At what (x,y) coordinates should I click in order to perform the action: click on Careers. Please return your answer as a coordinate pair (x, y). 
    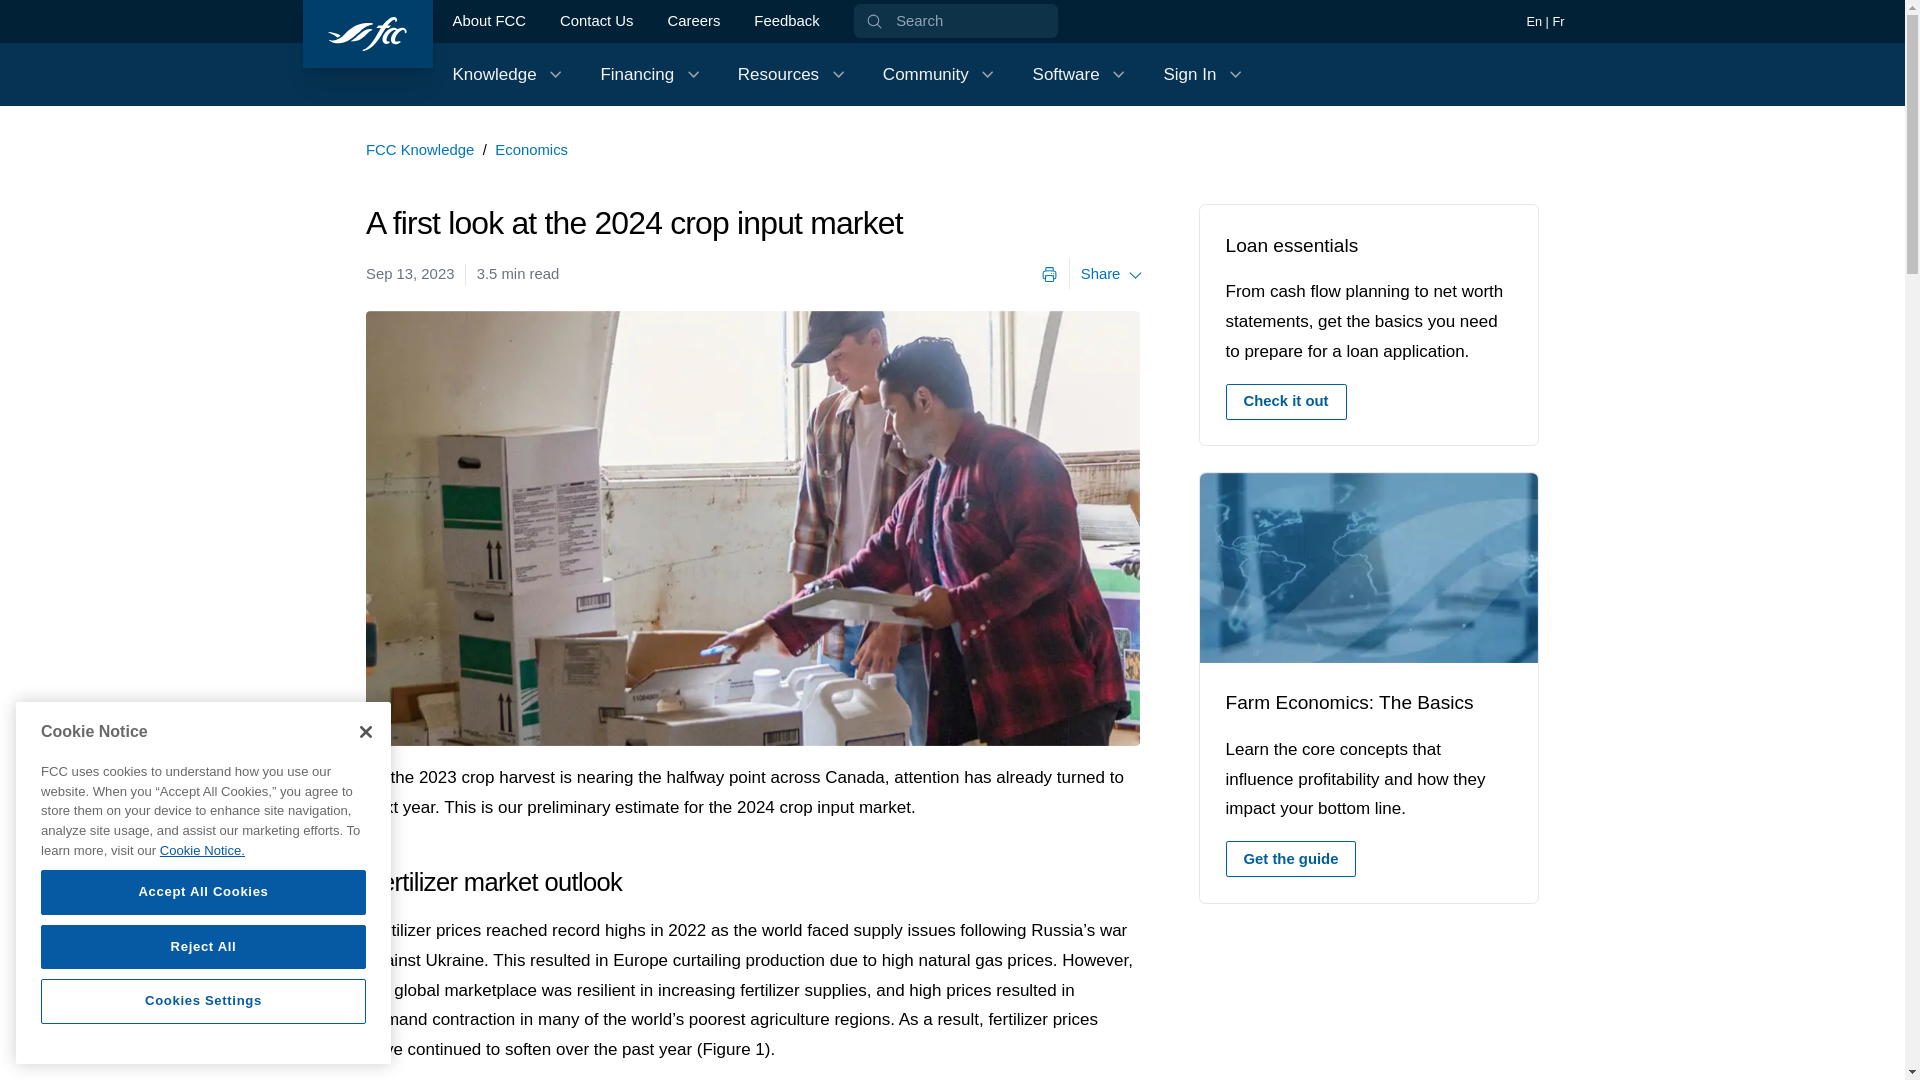
    Looking at the image, I should click on (1081, 74).